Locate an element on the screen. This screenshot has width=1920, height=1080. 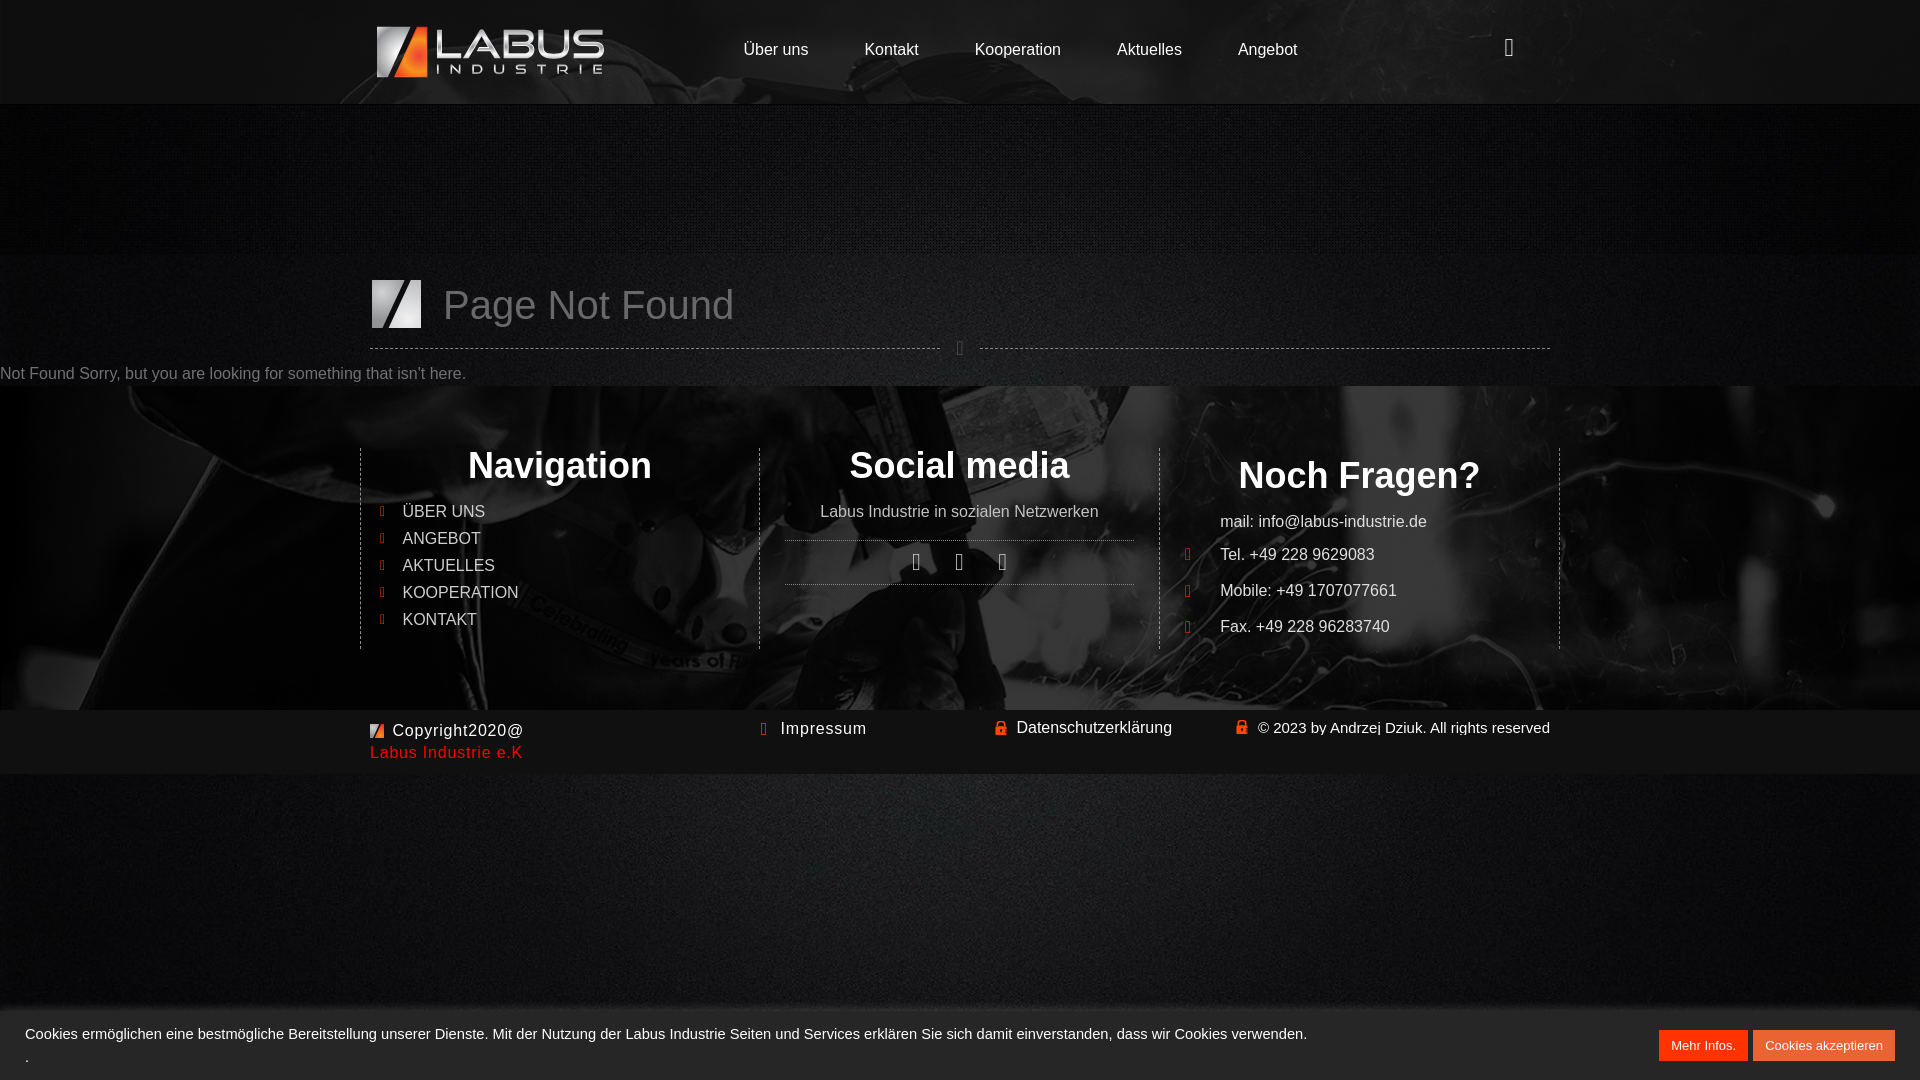
KOOPERATION is located at coordinates (569, 592).